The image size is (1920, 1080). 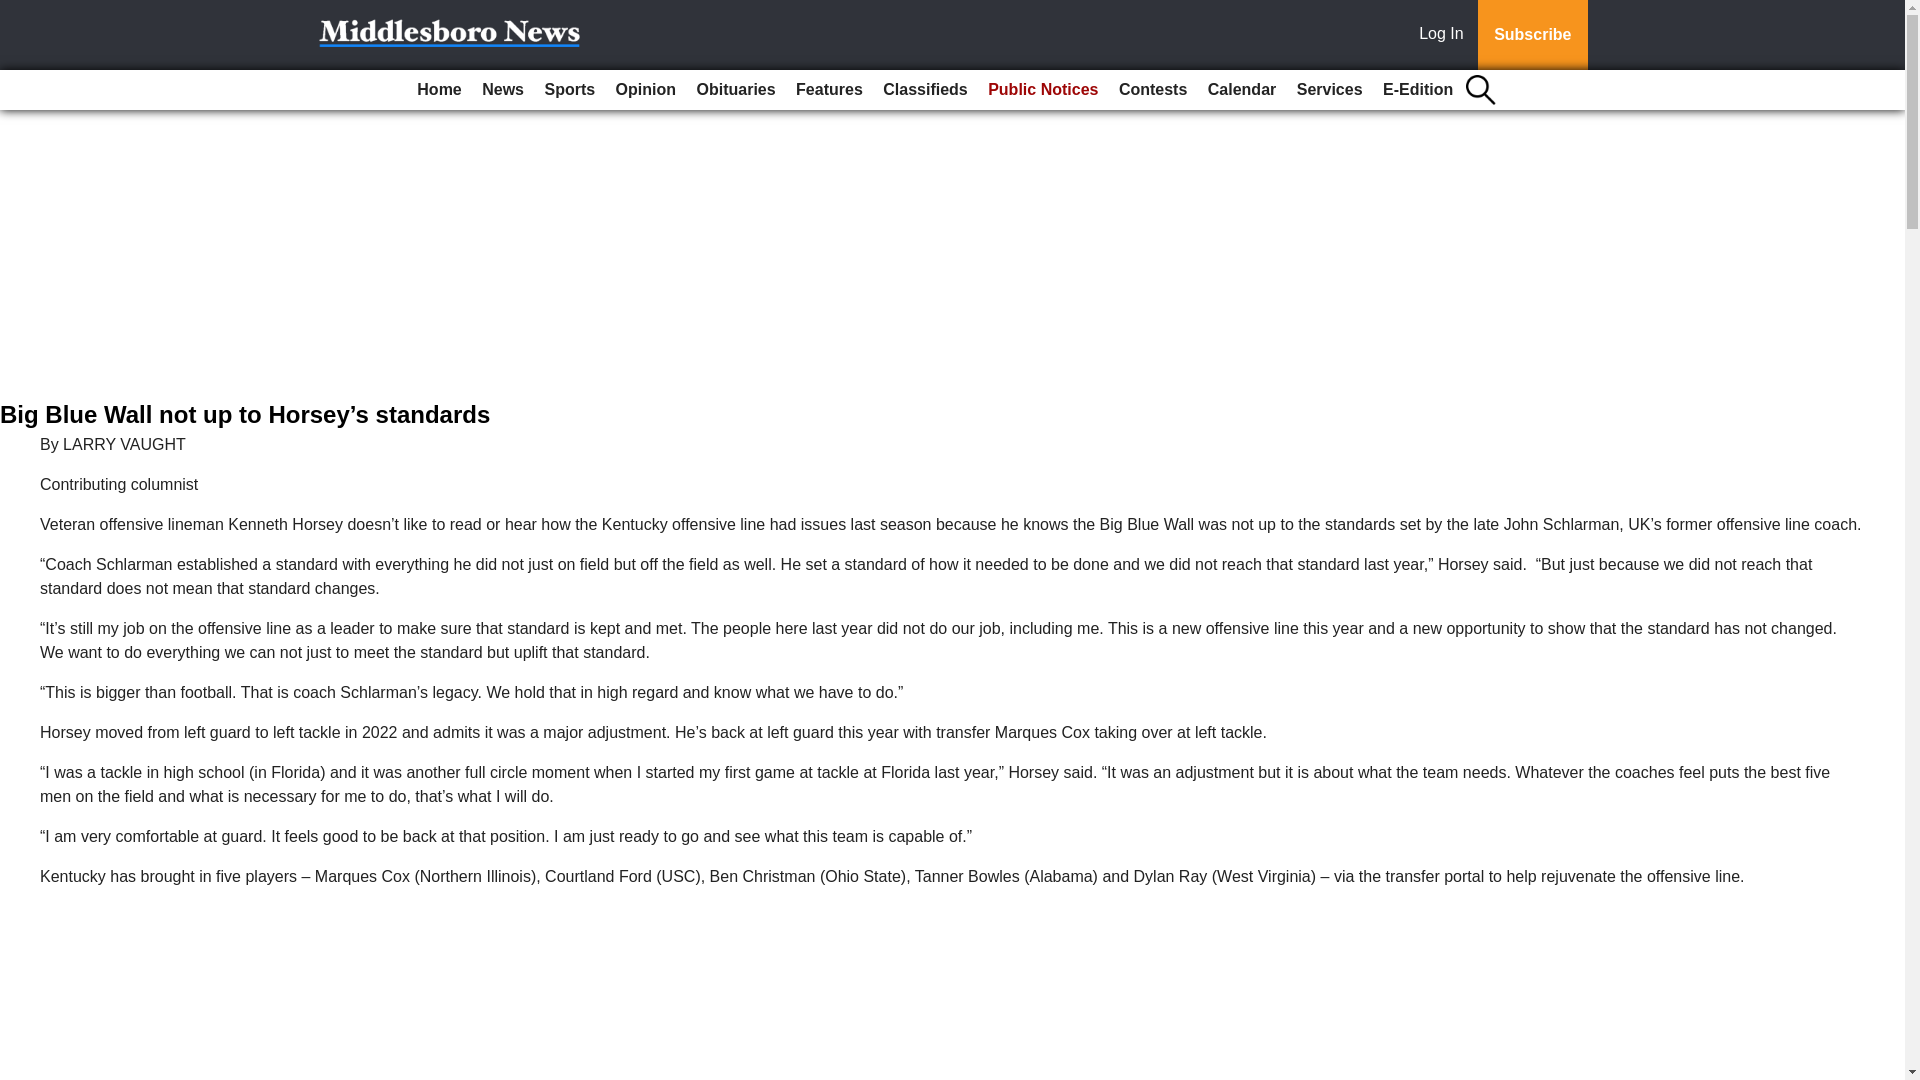 What do you see at coordinates (1445, 35) in the screenshot?
I see `Log In` at bounding box center [1445, 35].